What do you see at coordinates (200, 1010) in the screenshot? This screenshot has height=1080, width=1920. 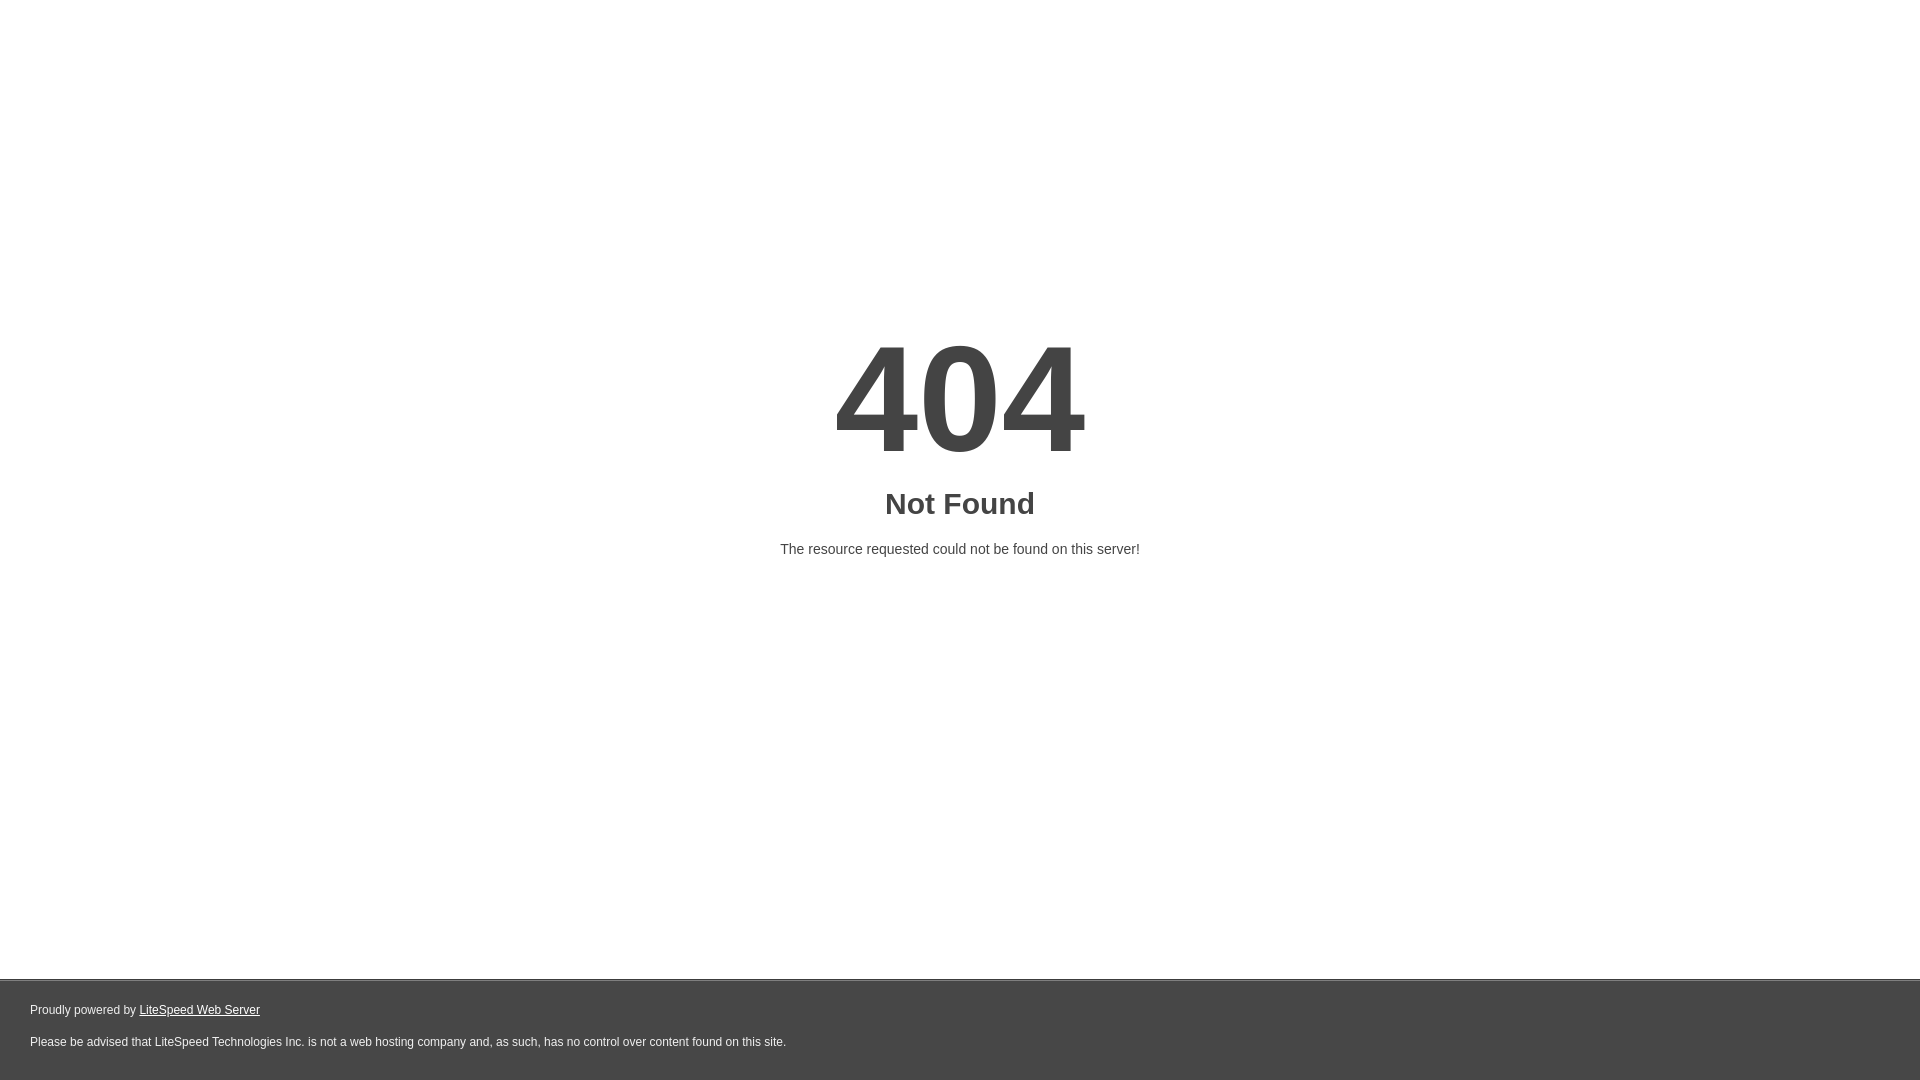 I see `LiteSpeed Web Server` at bounding box center [200, 1010].